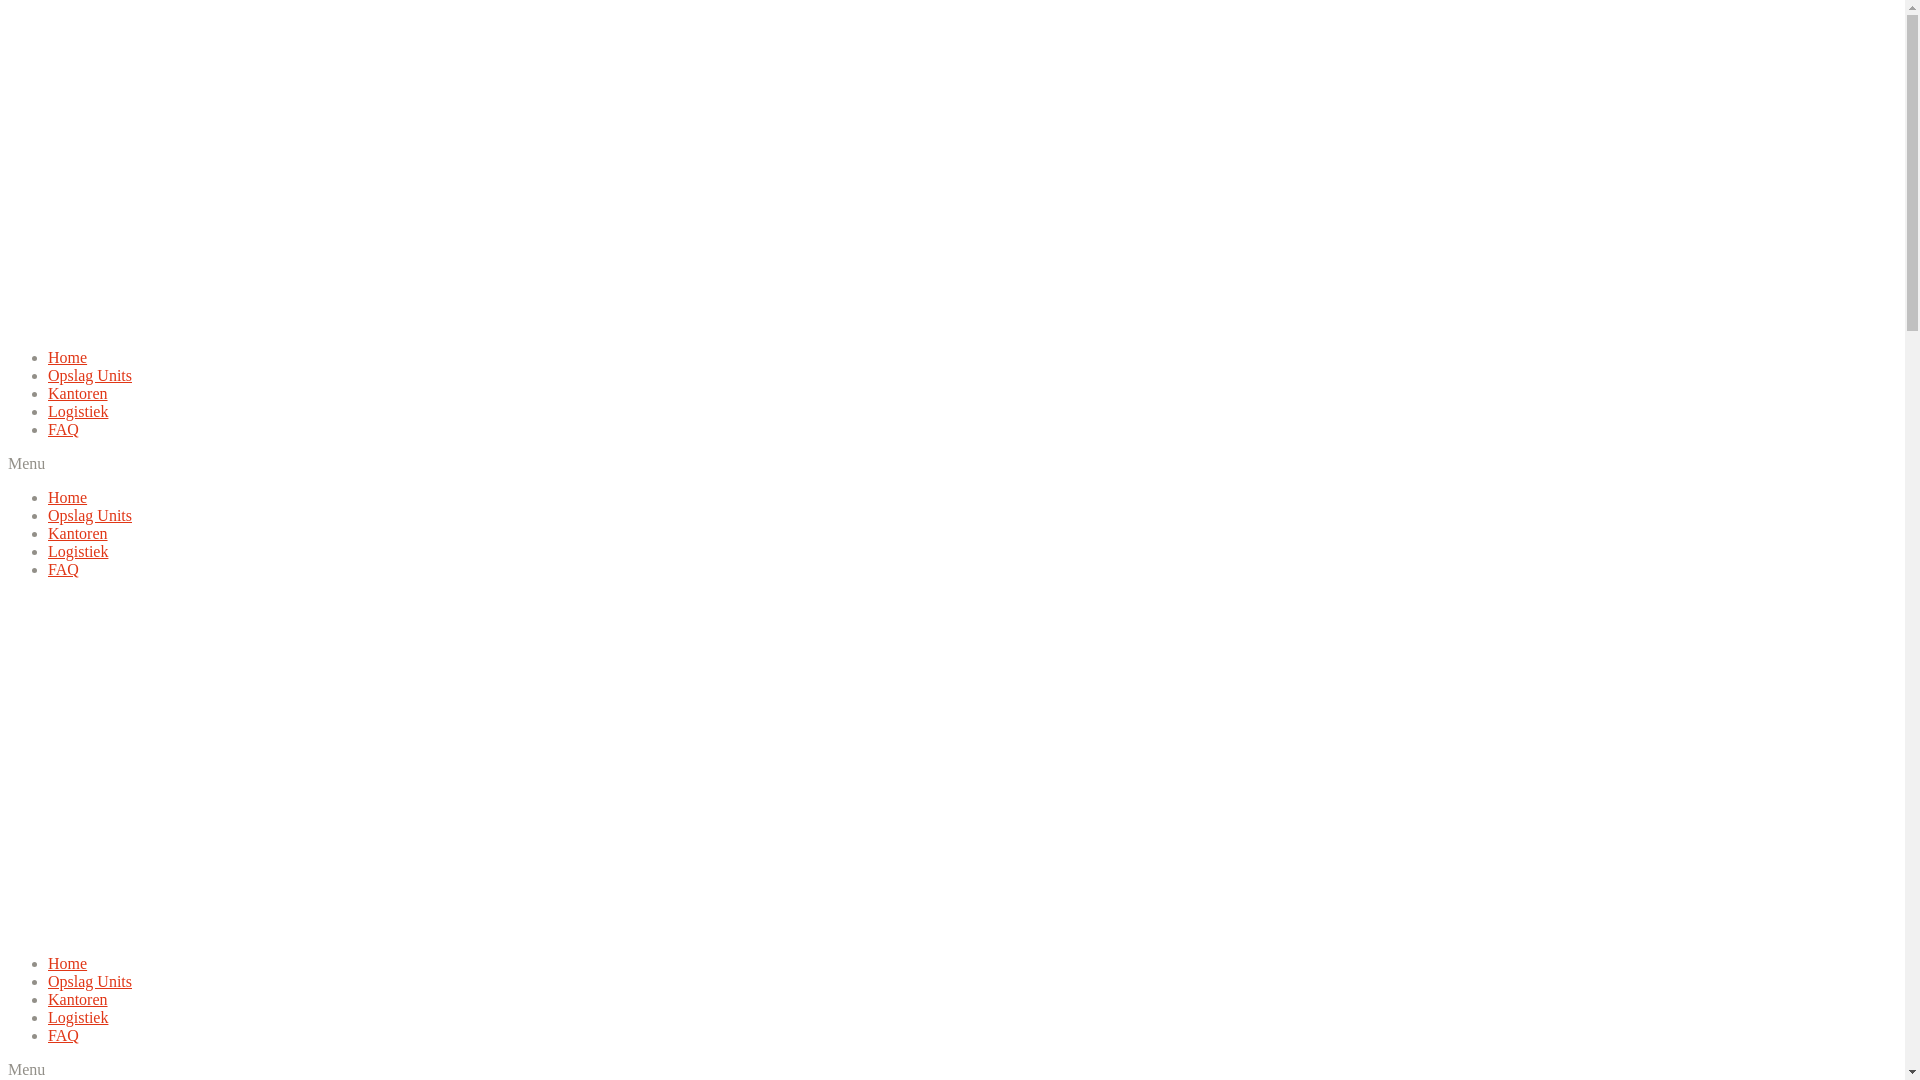  What do you see at coordinates (78, 1000) in the screenshot?
I see `Kantoren` at bounding box center [78, 1000].